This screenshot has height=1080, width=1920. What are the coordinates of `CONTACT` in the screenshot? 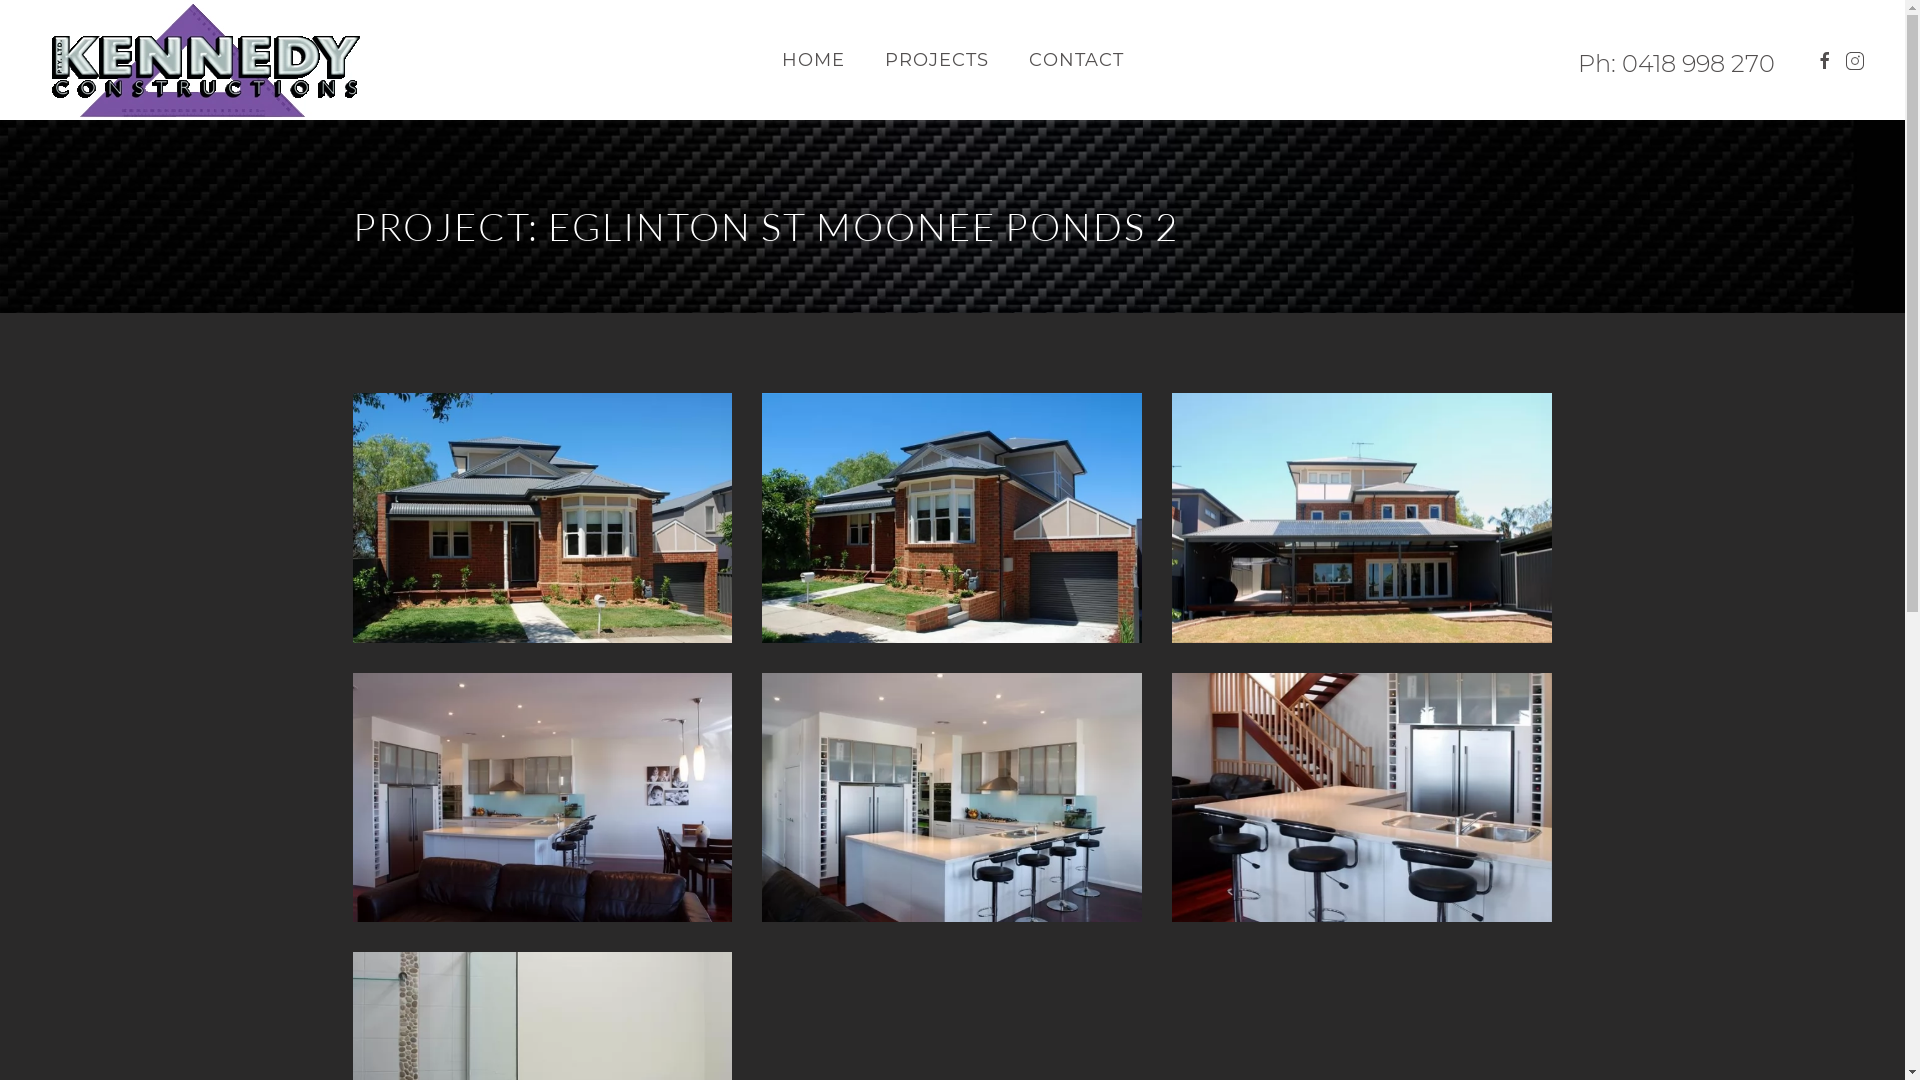 It's located at (1076, 60).